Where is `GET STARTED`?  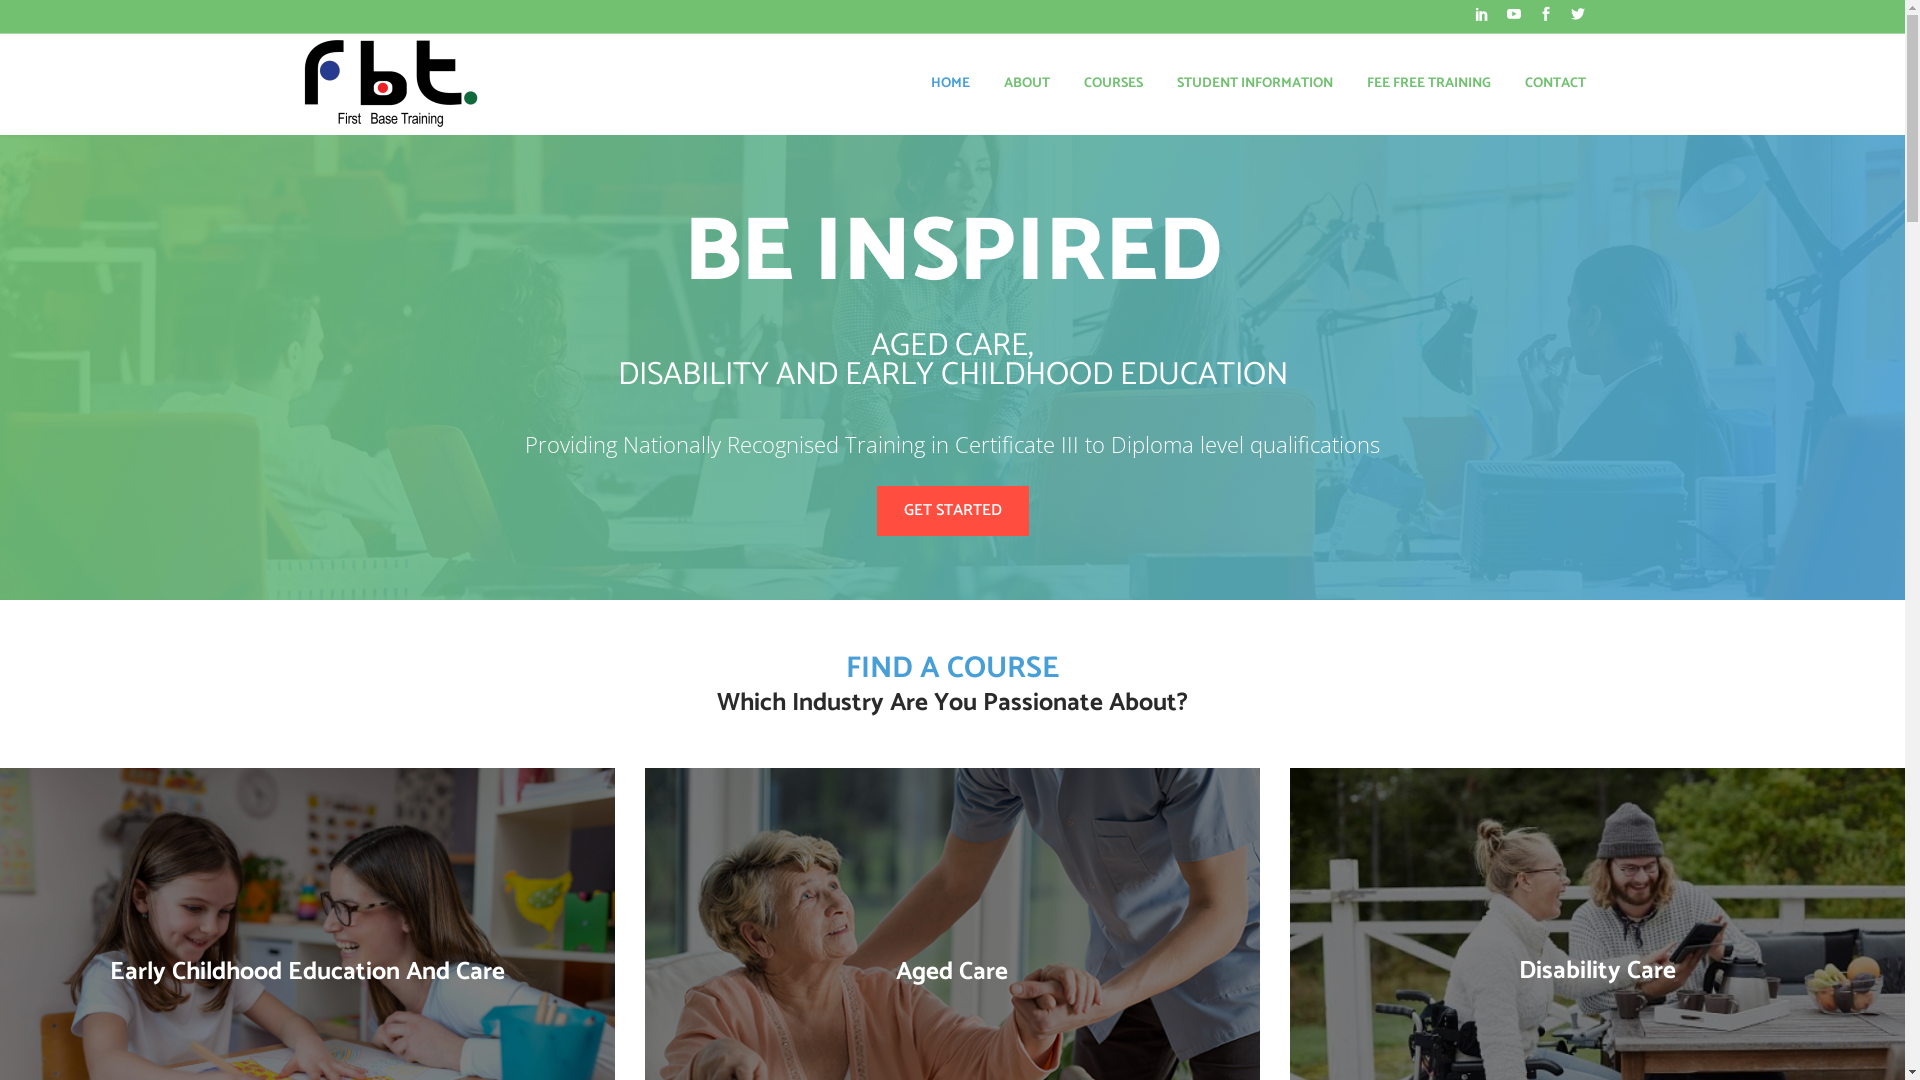 GET STARTED is located at coordinates (952, 511).